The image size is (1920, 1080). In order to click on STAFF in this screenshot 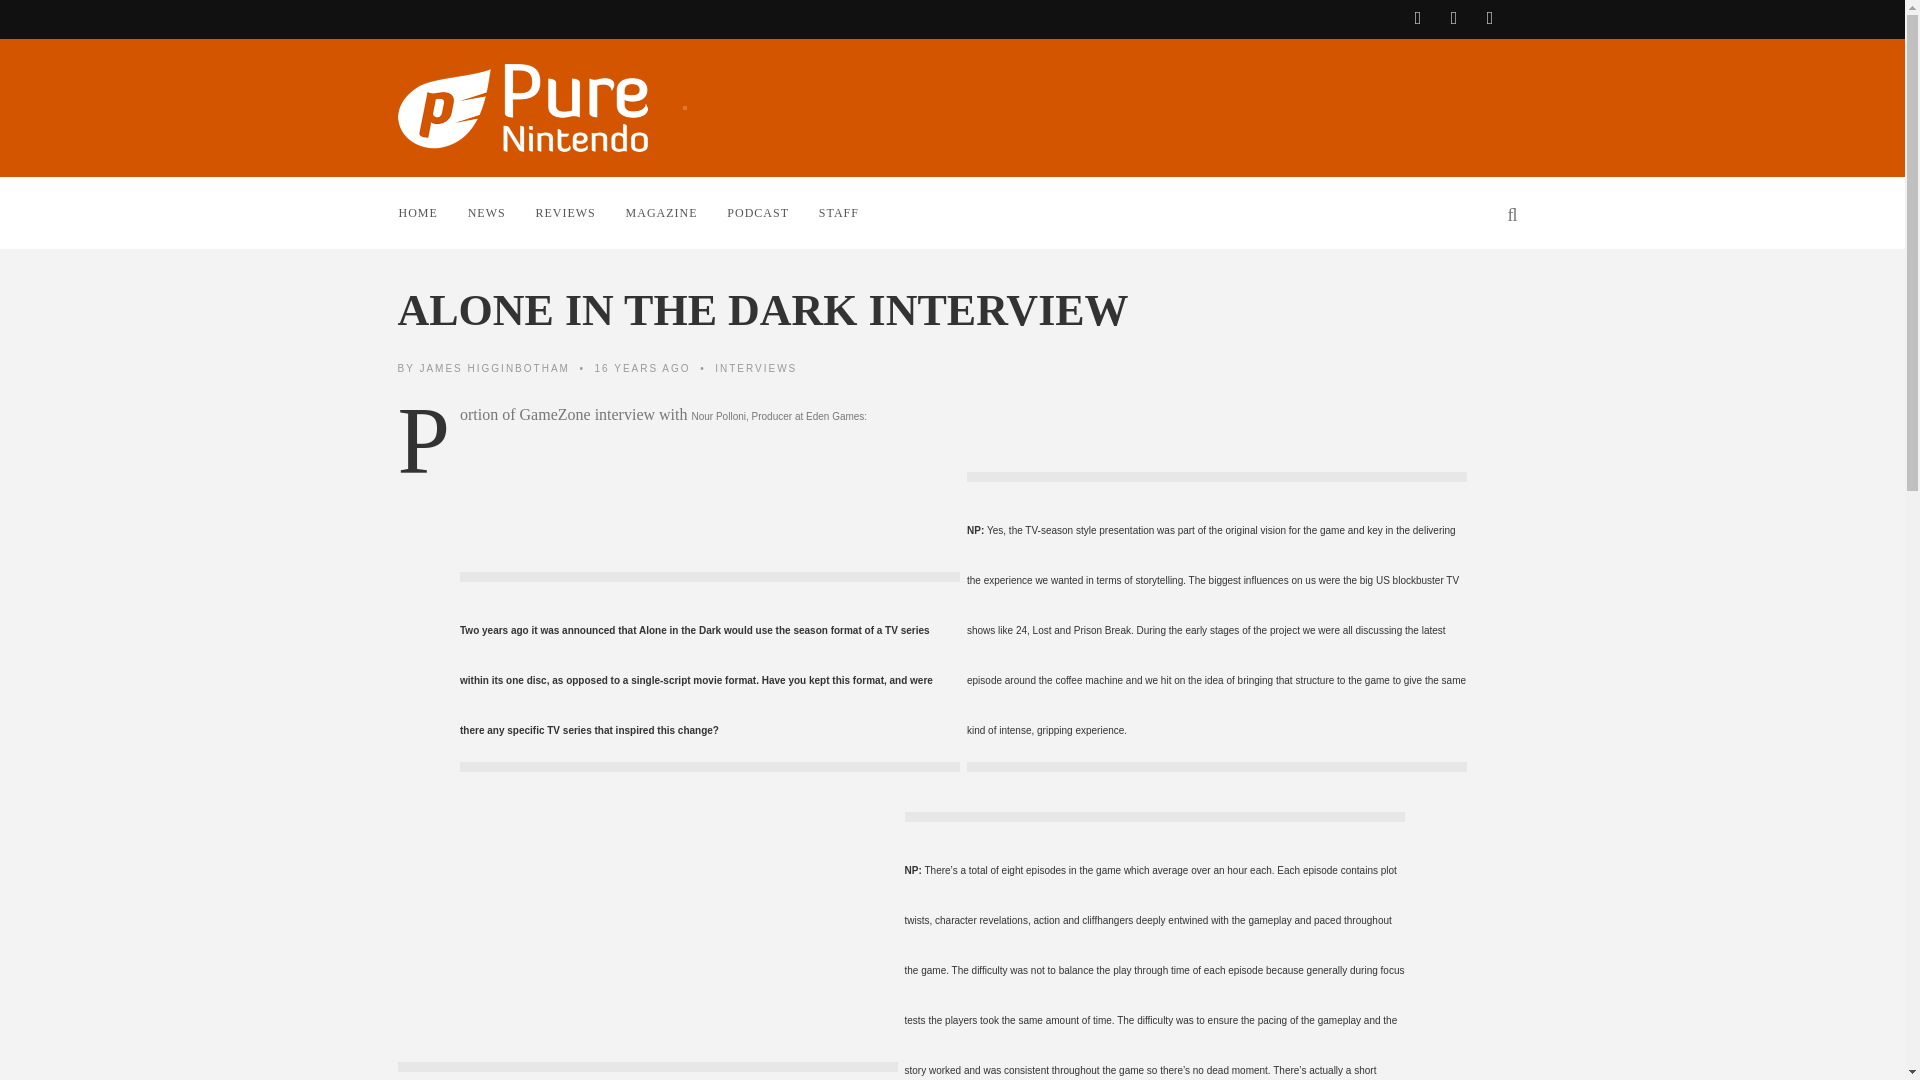, I will do `click(853, 212)`.